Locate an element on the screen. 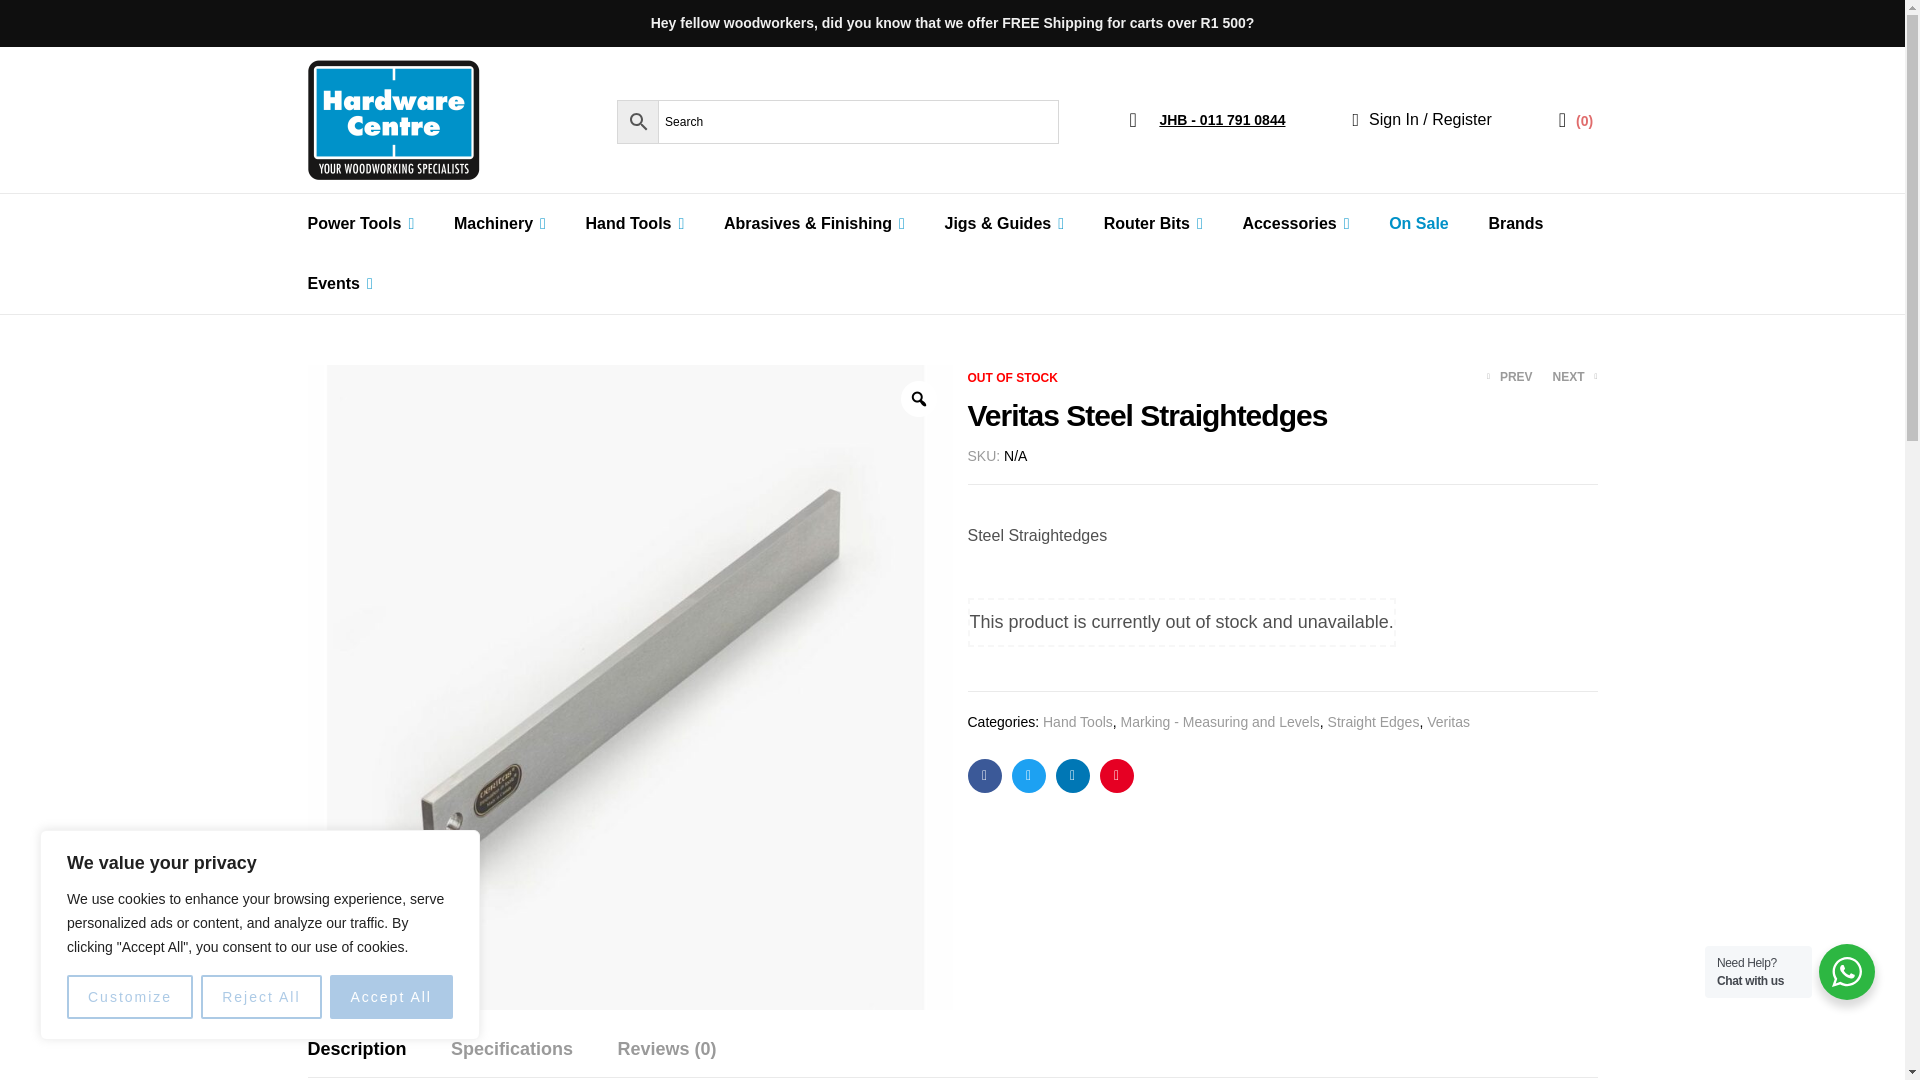 Image resolution: width=1920 pixels, height=1080 pixels. Power Tools is located at coordinates (360, 224).